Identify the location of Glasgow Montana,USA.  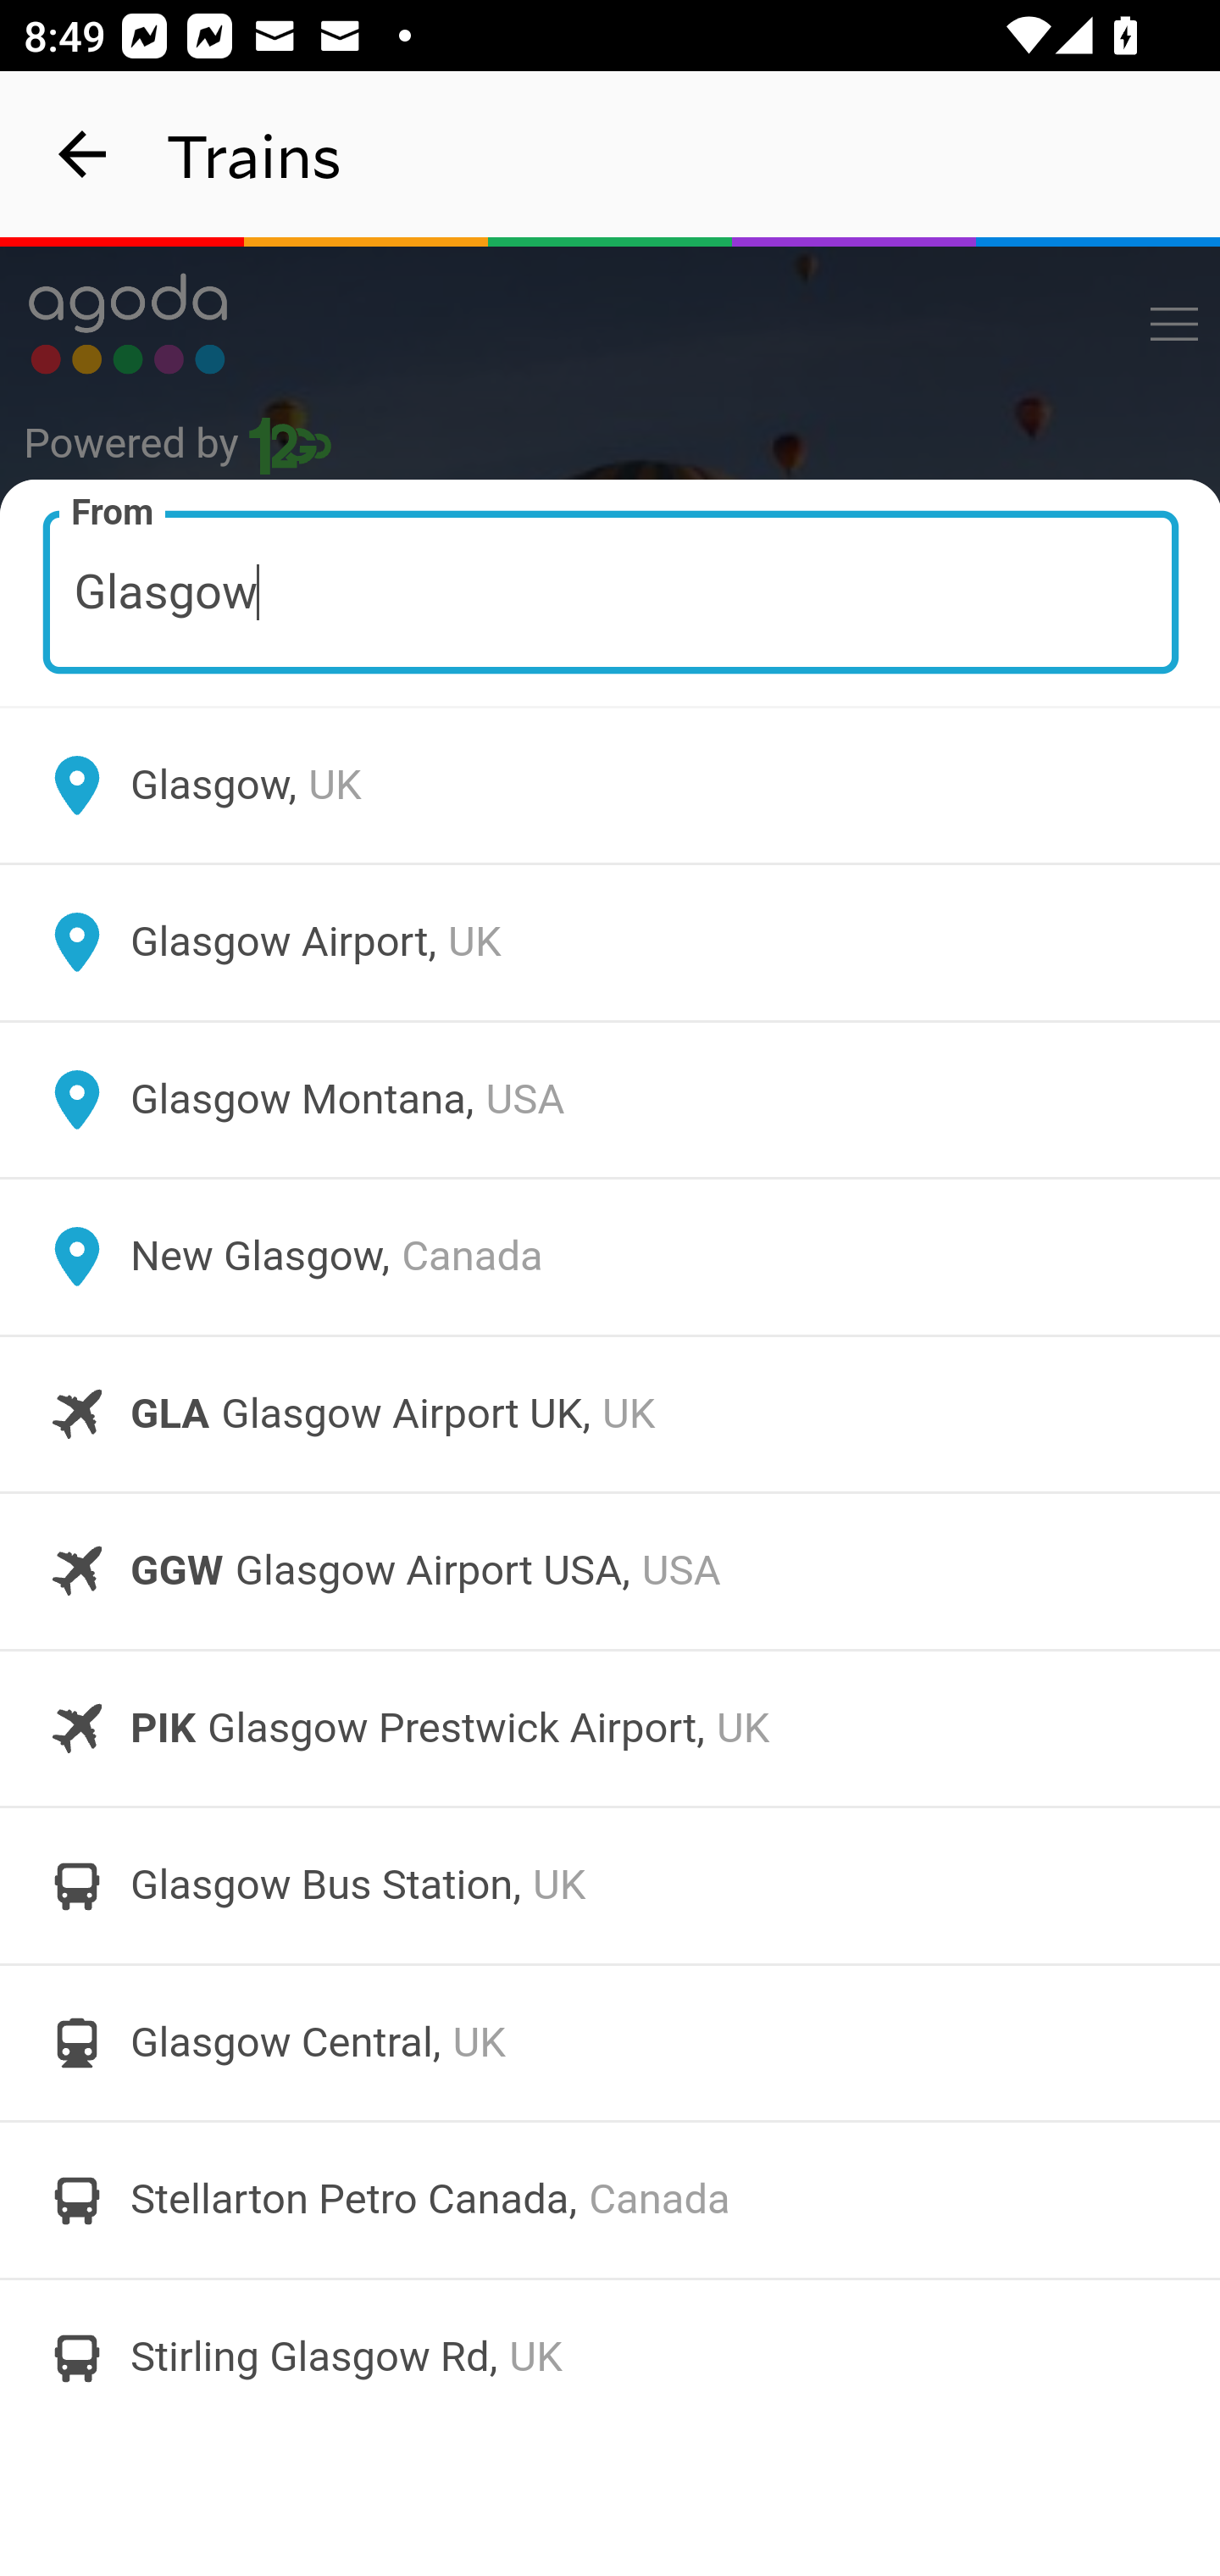
(610, 1100).